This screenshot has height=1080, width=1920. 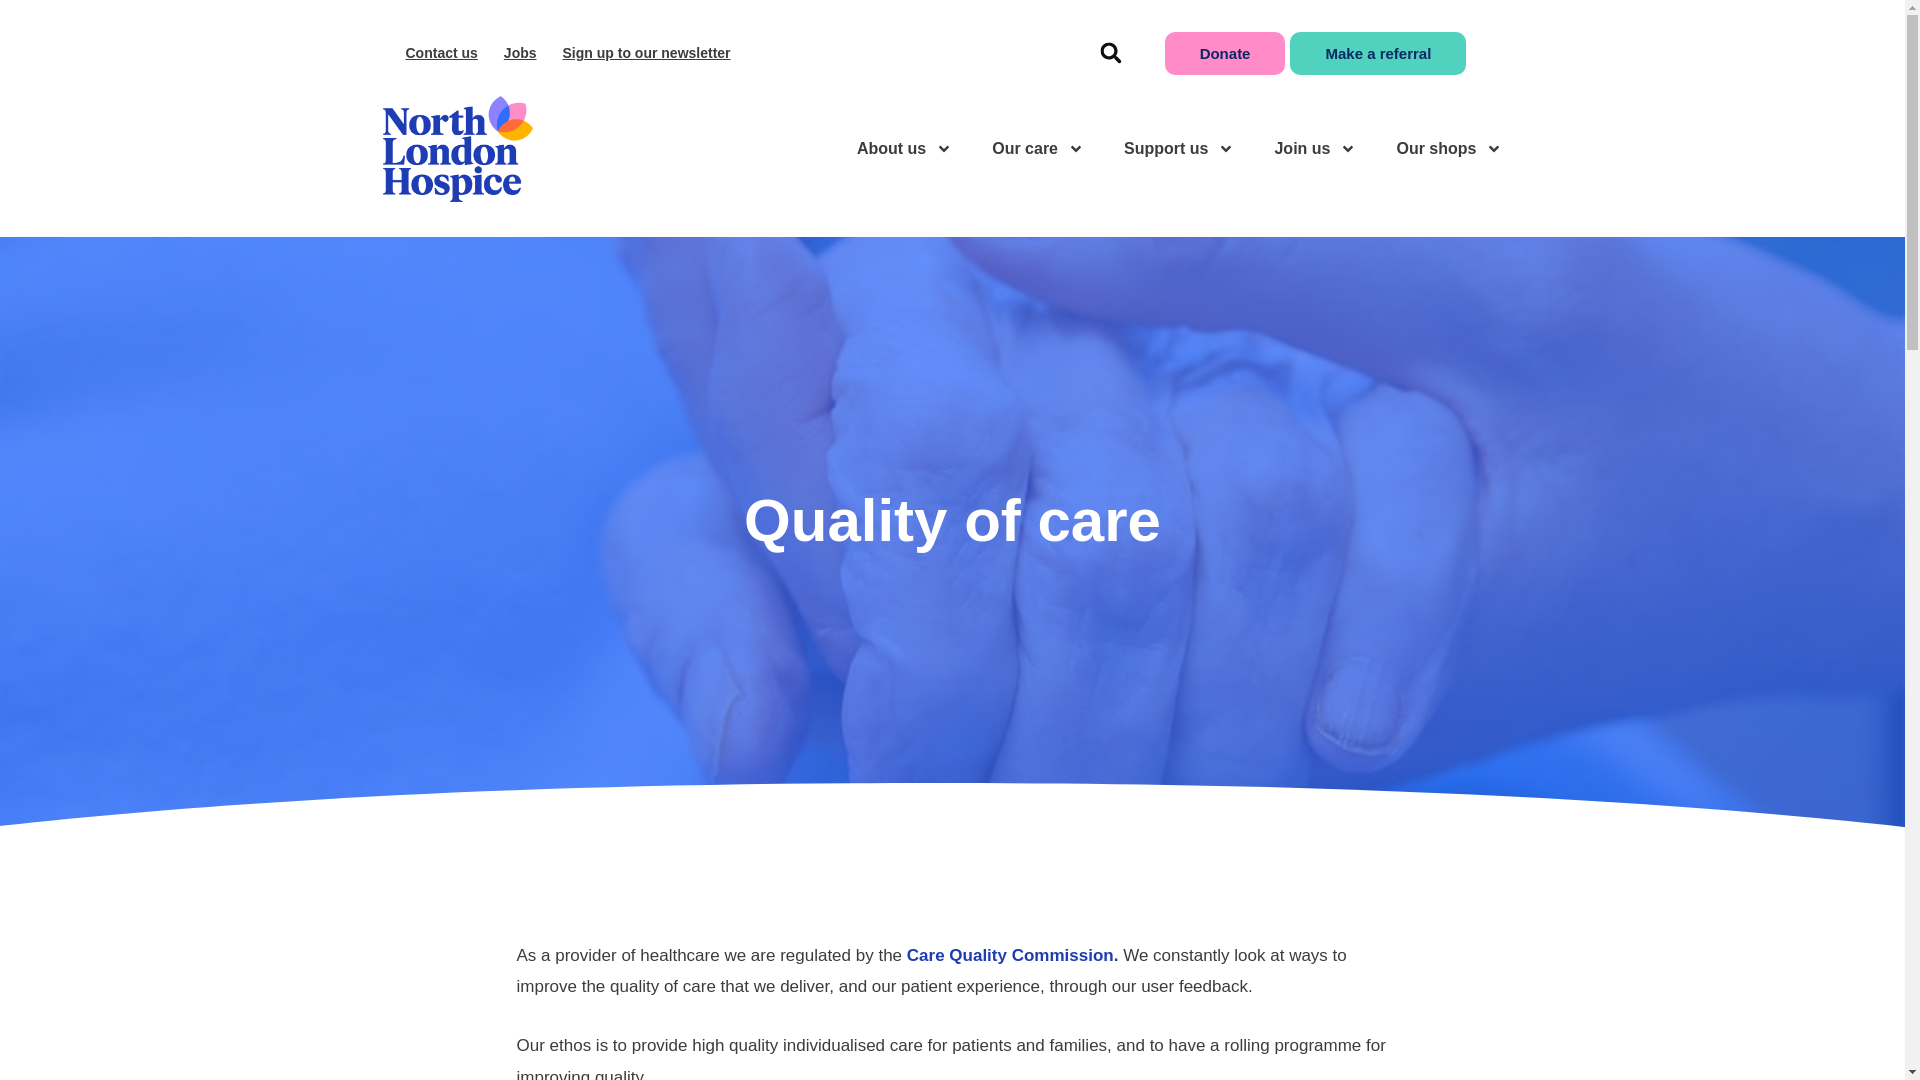 I want to click on About us, so click(x=904, y=148).